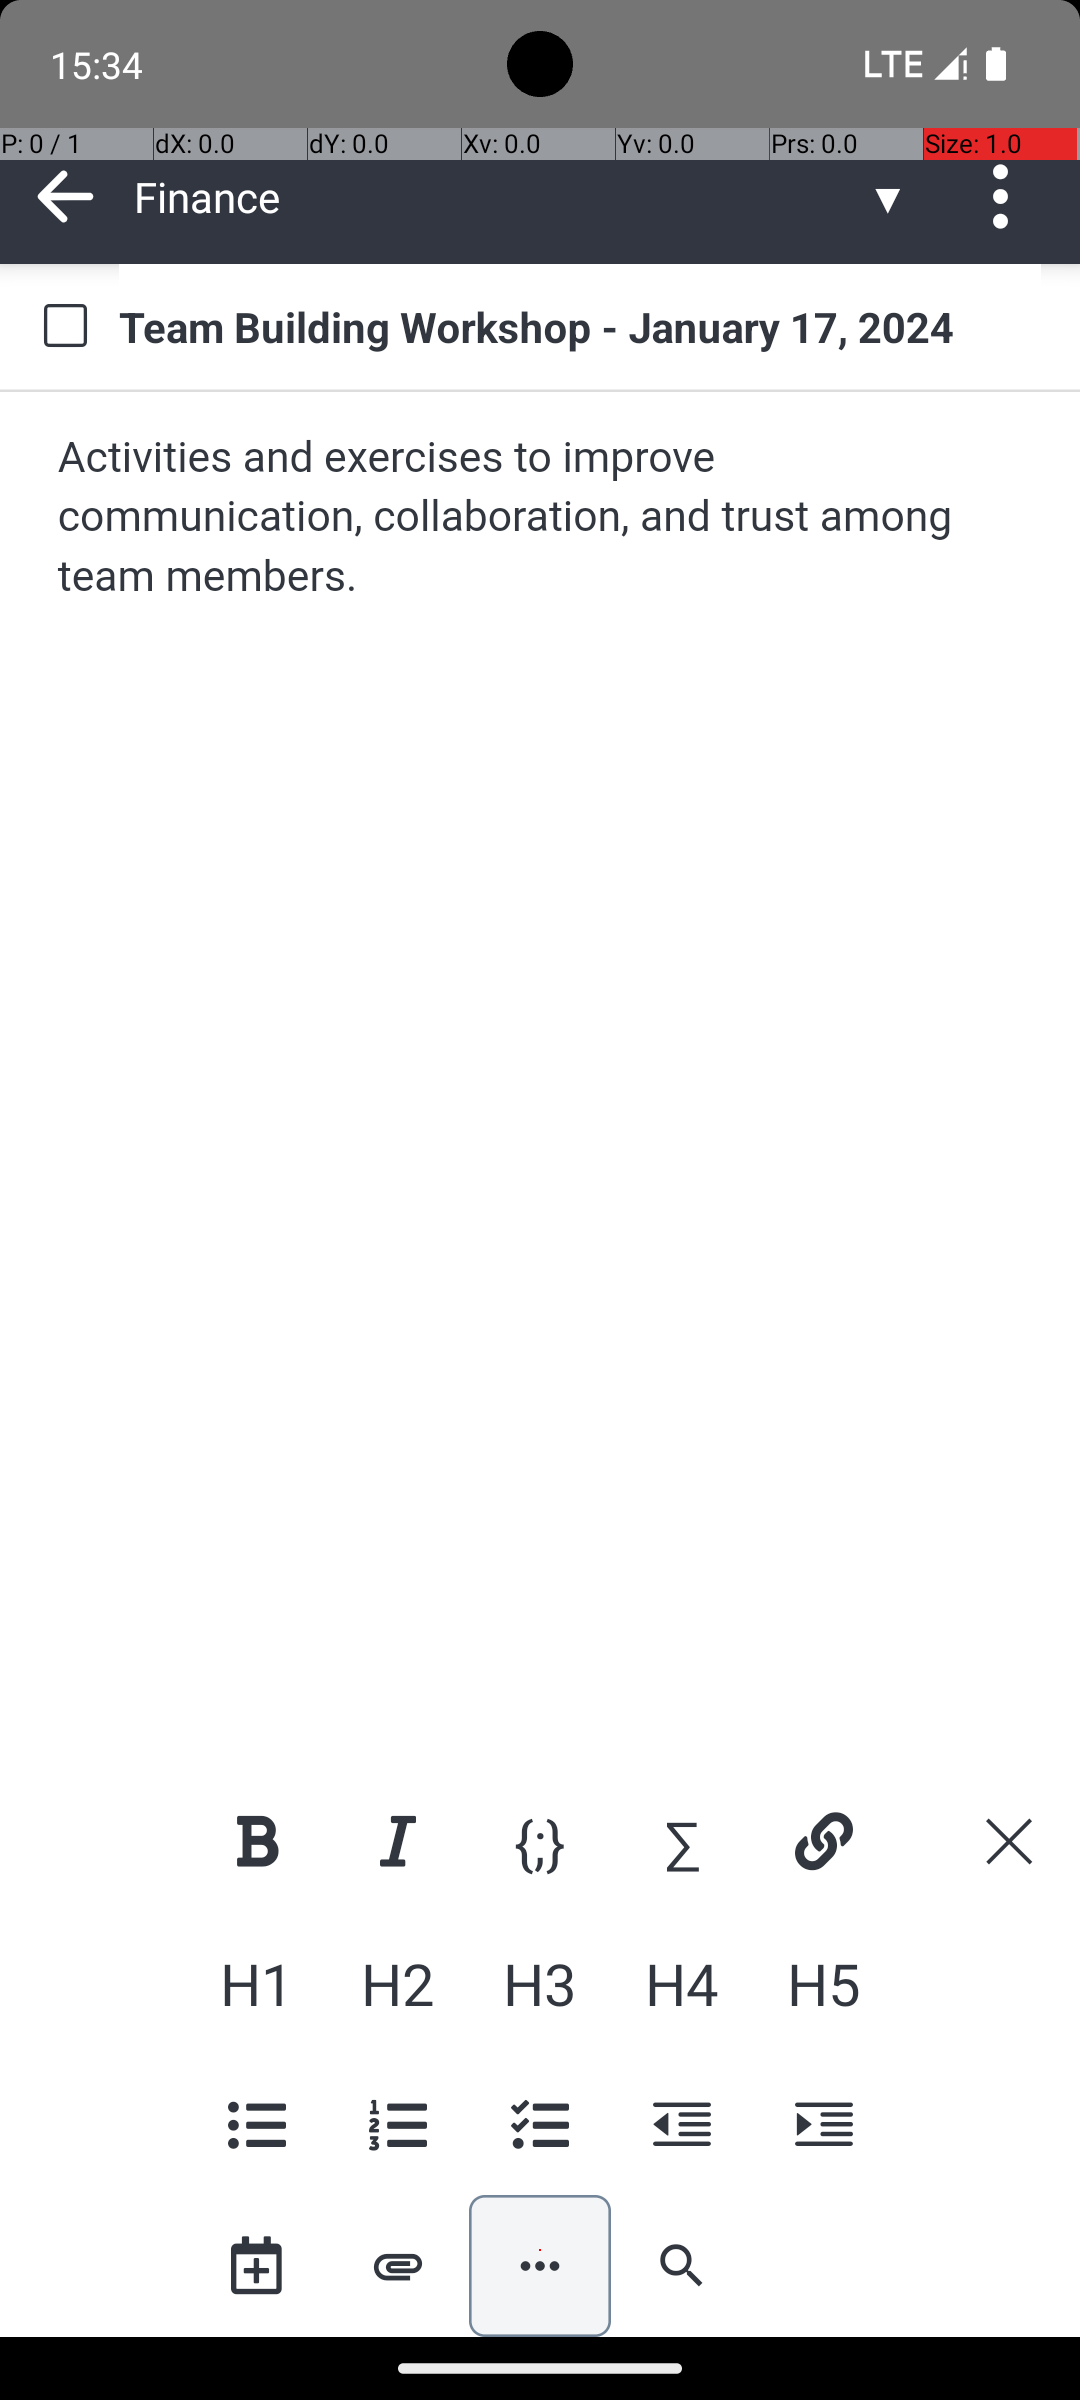 The width and height of the screenshot is (1080, 2400). I want to click on Close, so click(1009, 1841).